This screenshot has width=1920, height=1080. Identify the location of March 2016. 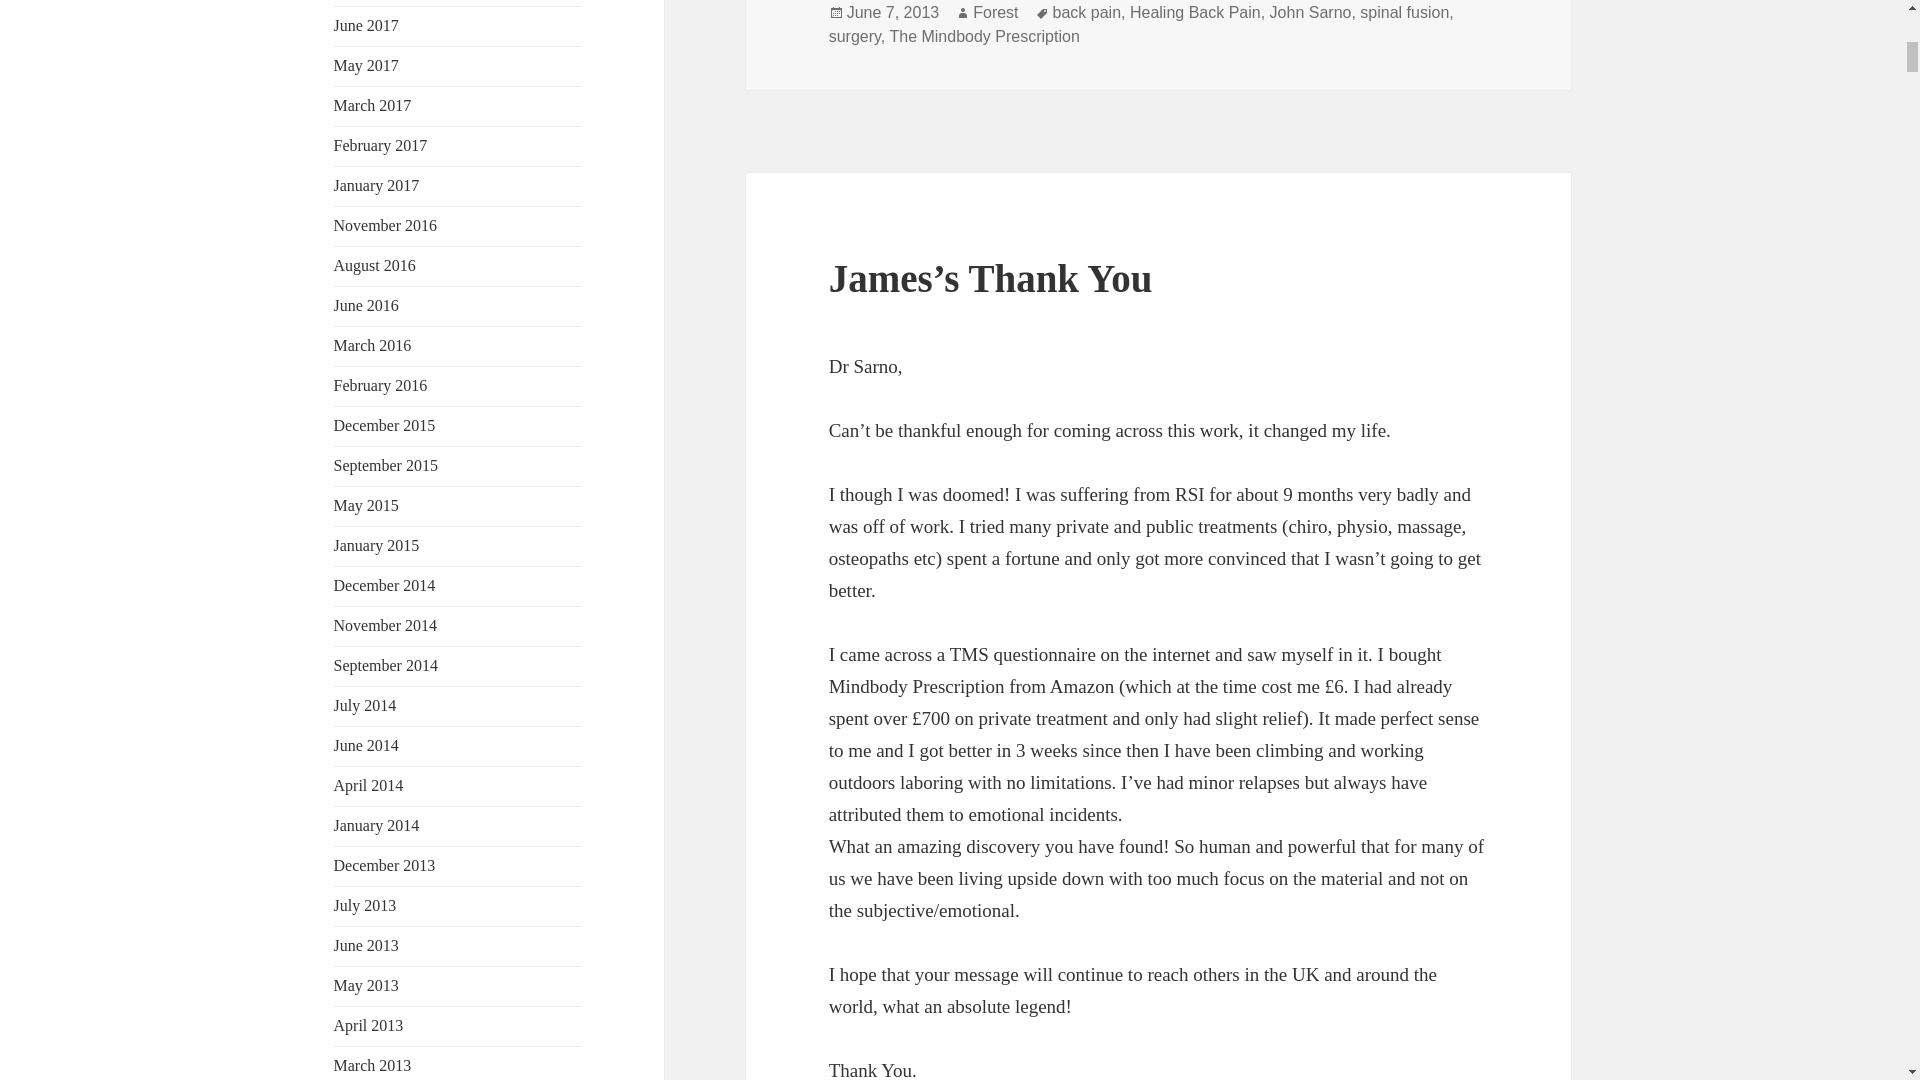
(373, 345).